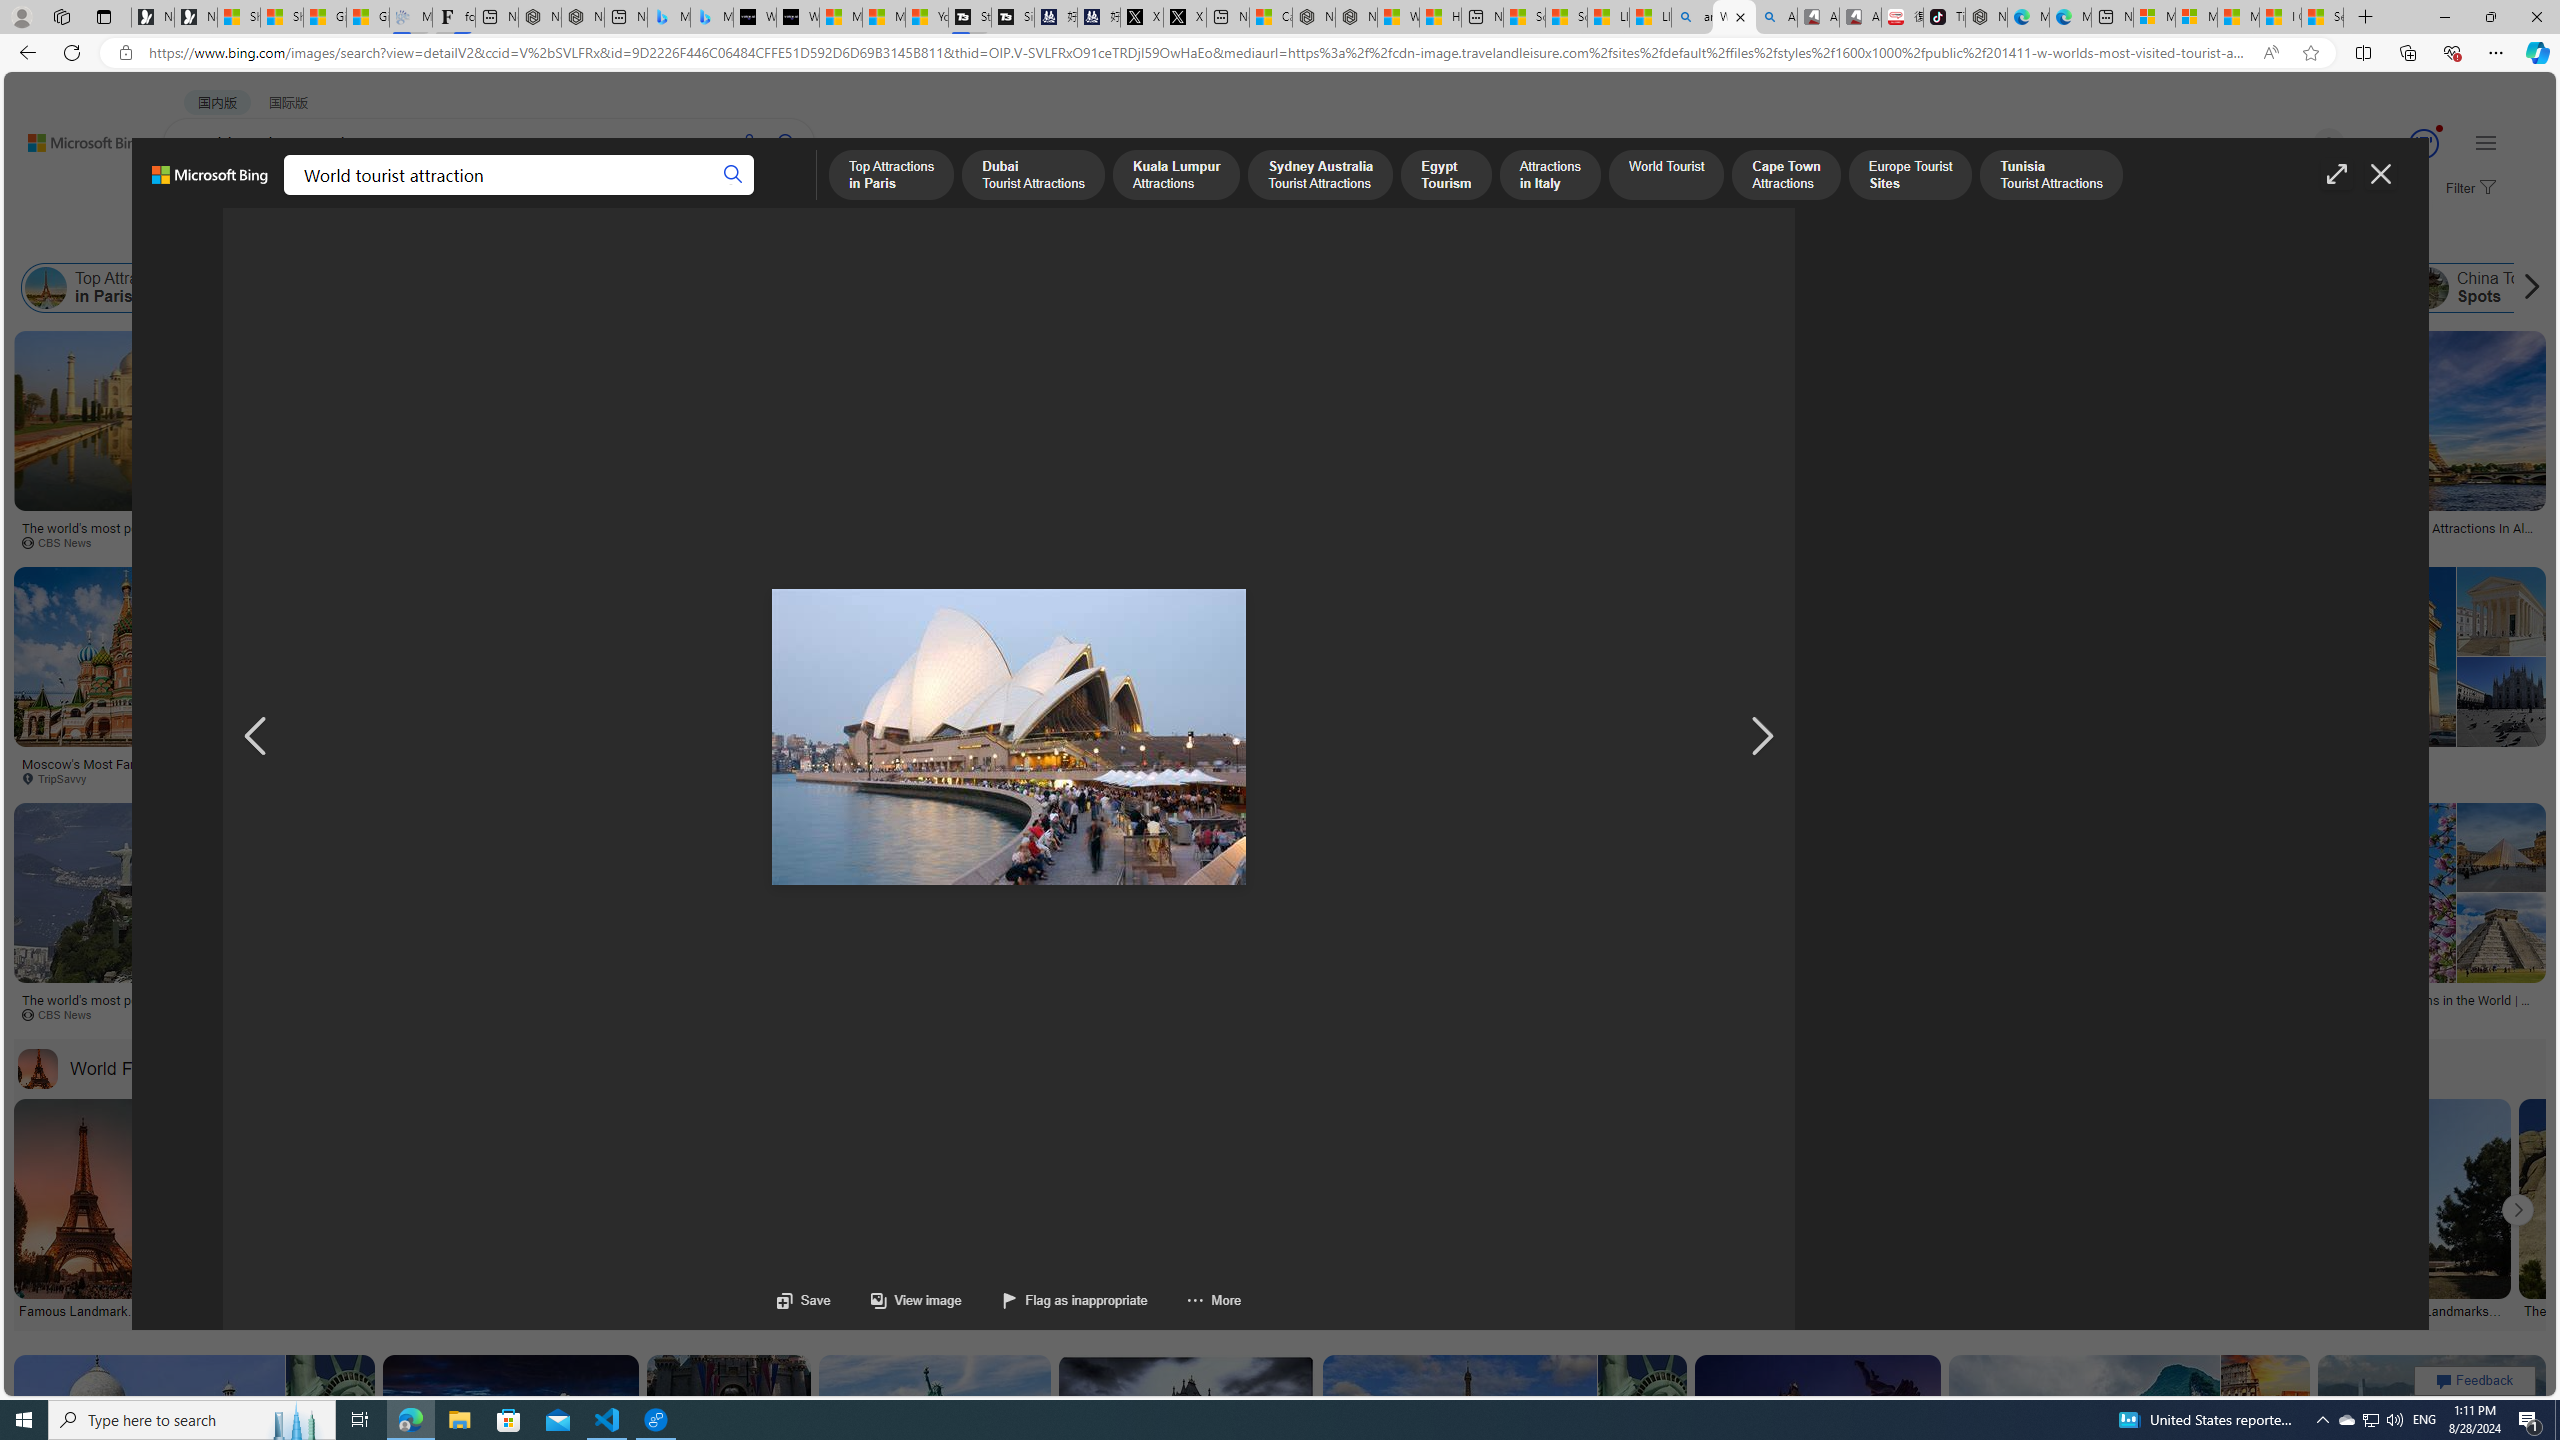 Image resolution: width=2560 pixels, height=1440 pixels. What do you see at coordinates (897, 542) in the screenshot?
I see `karryon.com.au` at bounding box center [897, 542].